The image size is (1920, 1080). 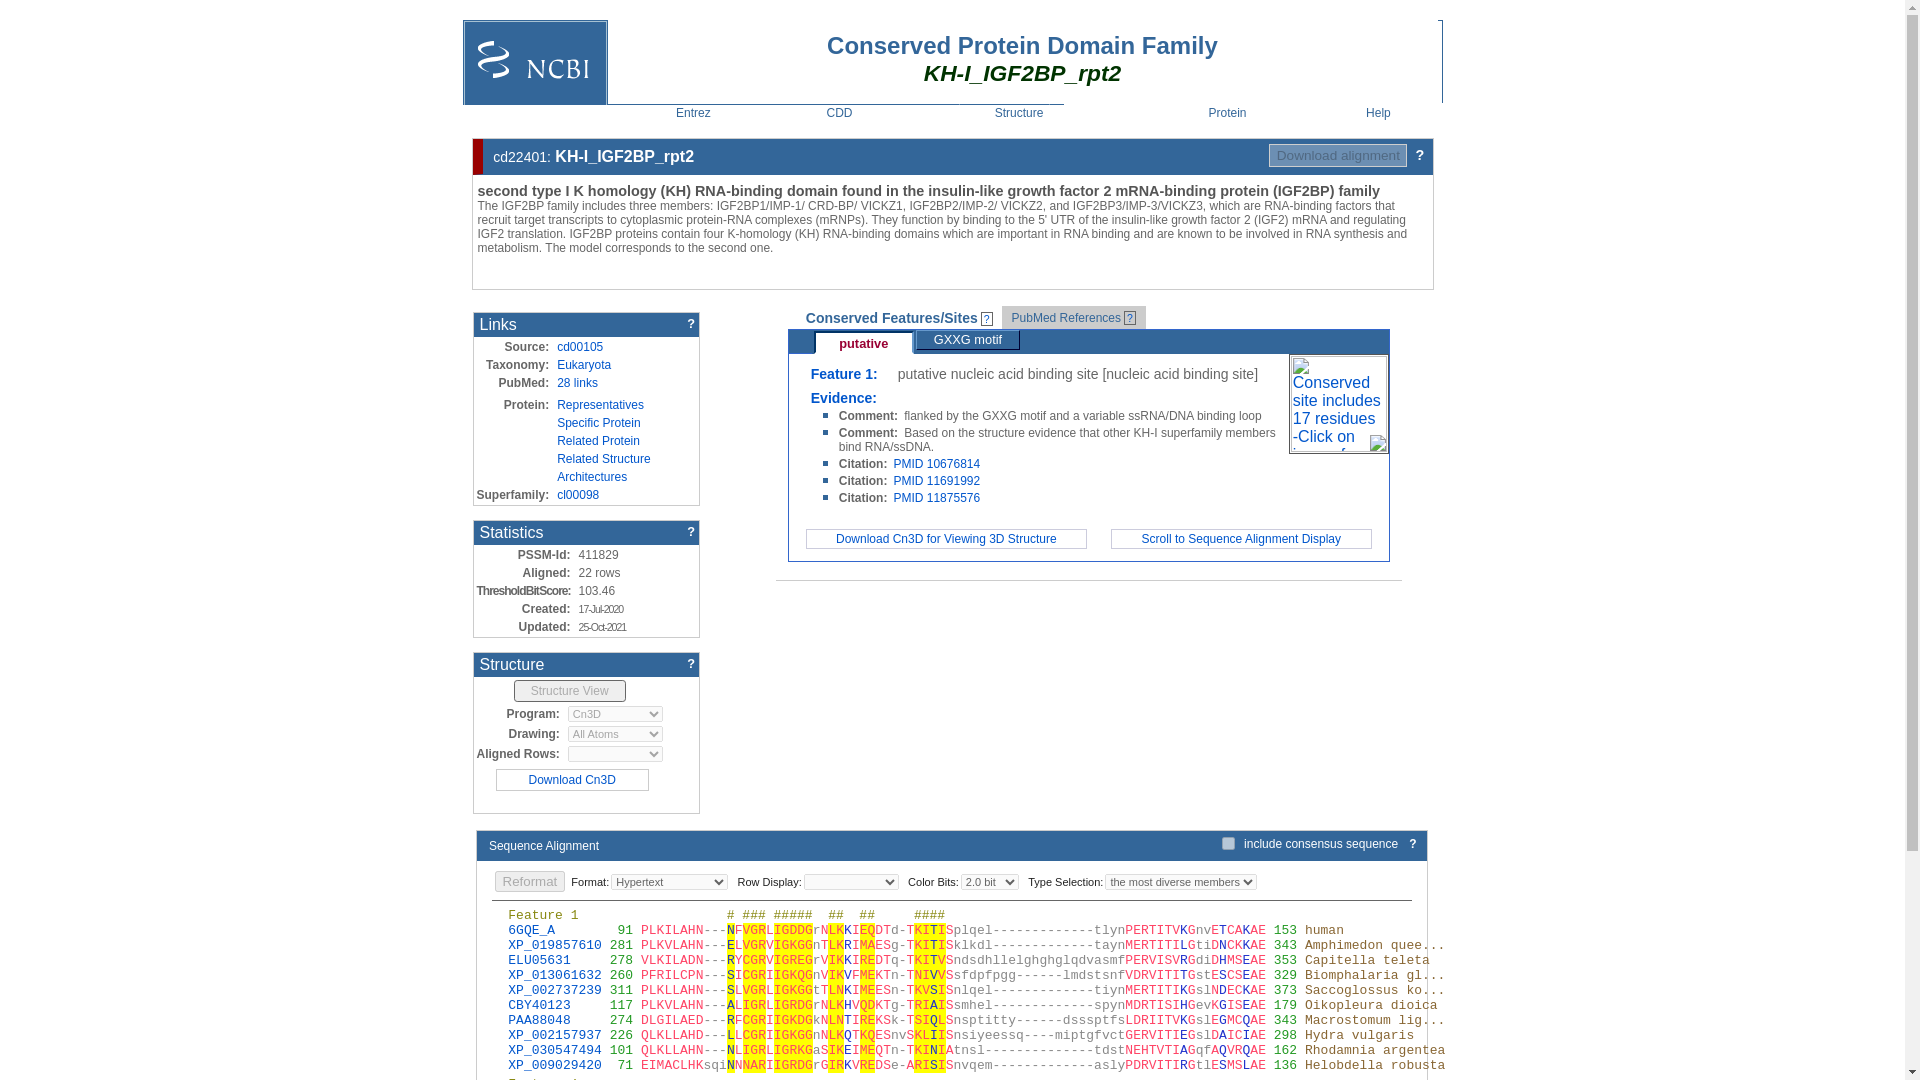 What do you see at coordinates (1066, 318) in the screenshot?
I see `PubMed References` at bounding box center [1066, 318].